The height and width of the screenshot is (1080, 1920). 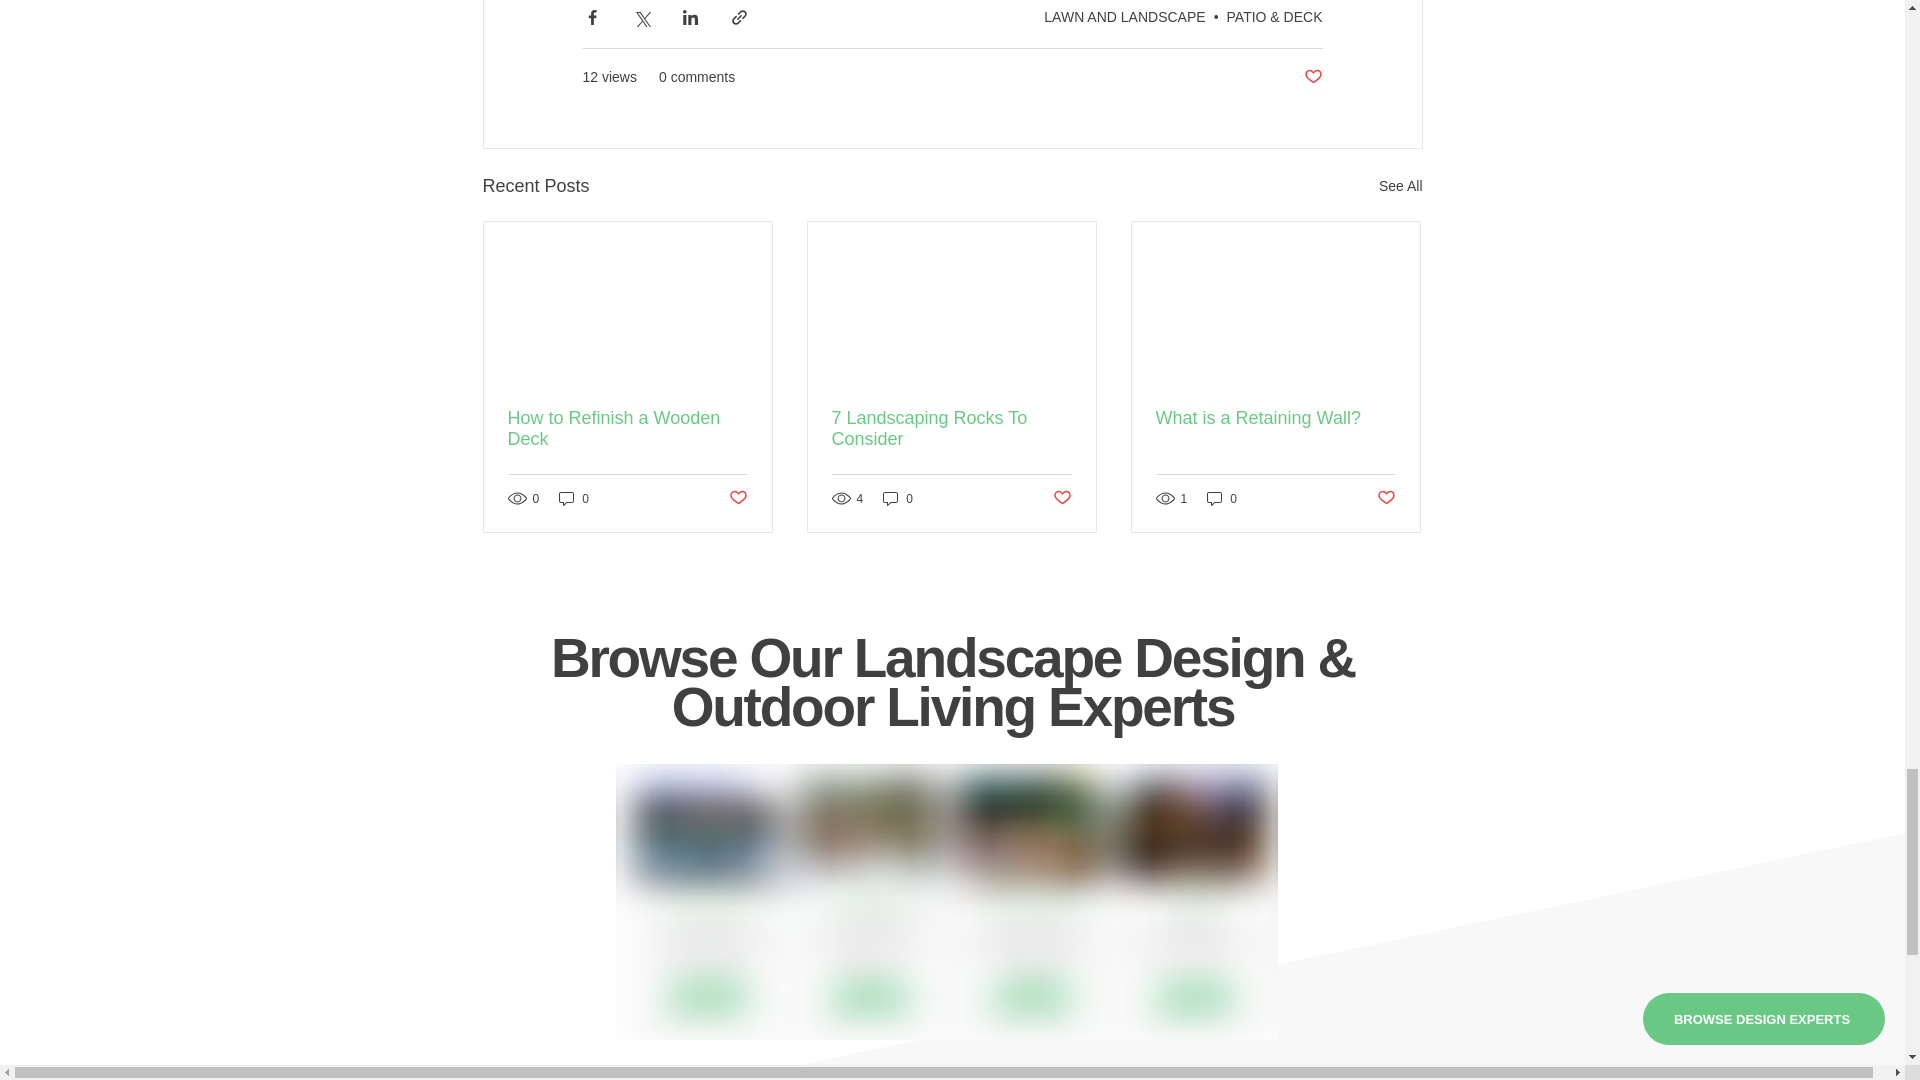 I want to click on See All, so click(x=1400, y=186).